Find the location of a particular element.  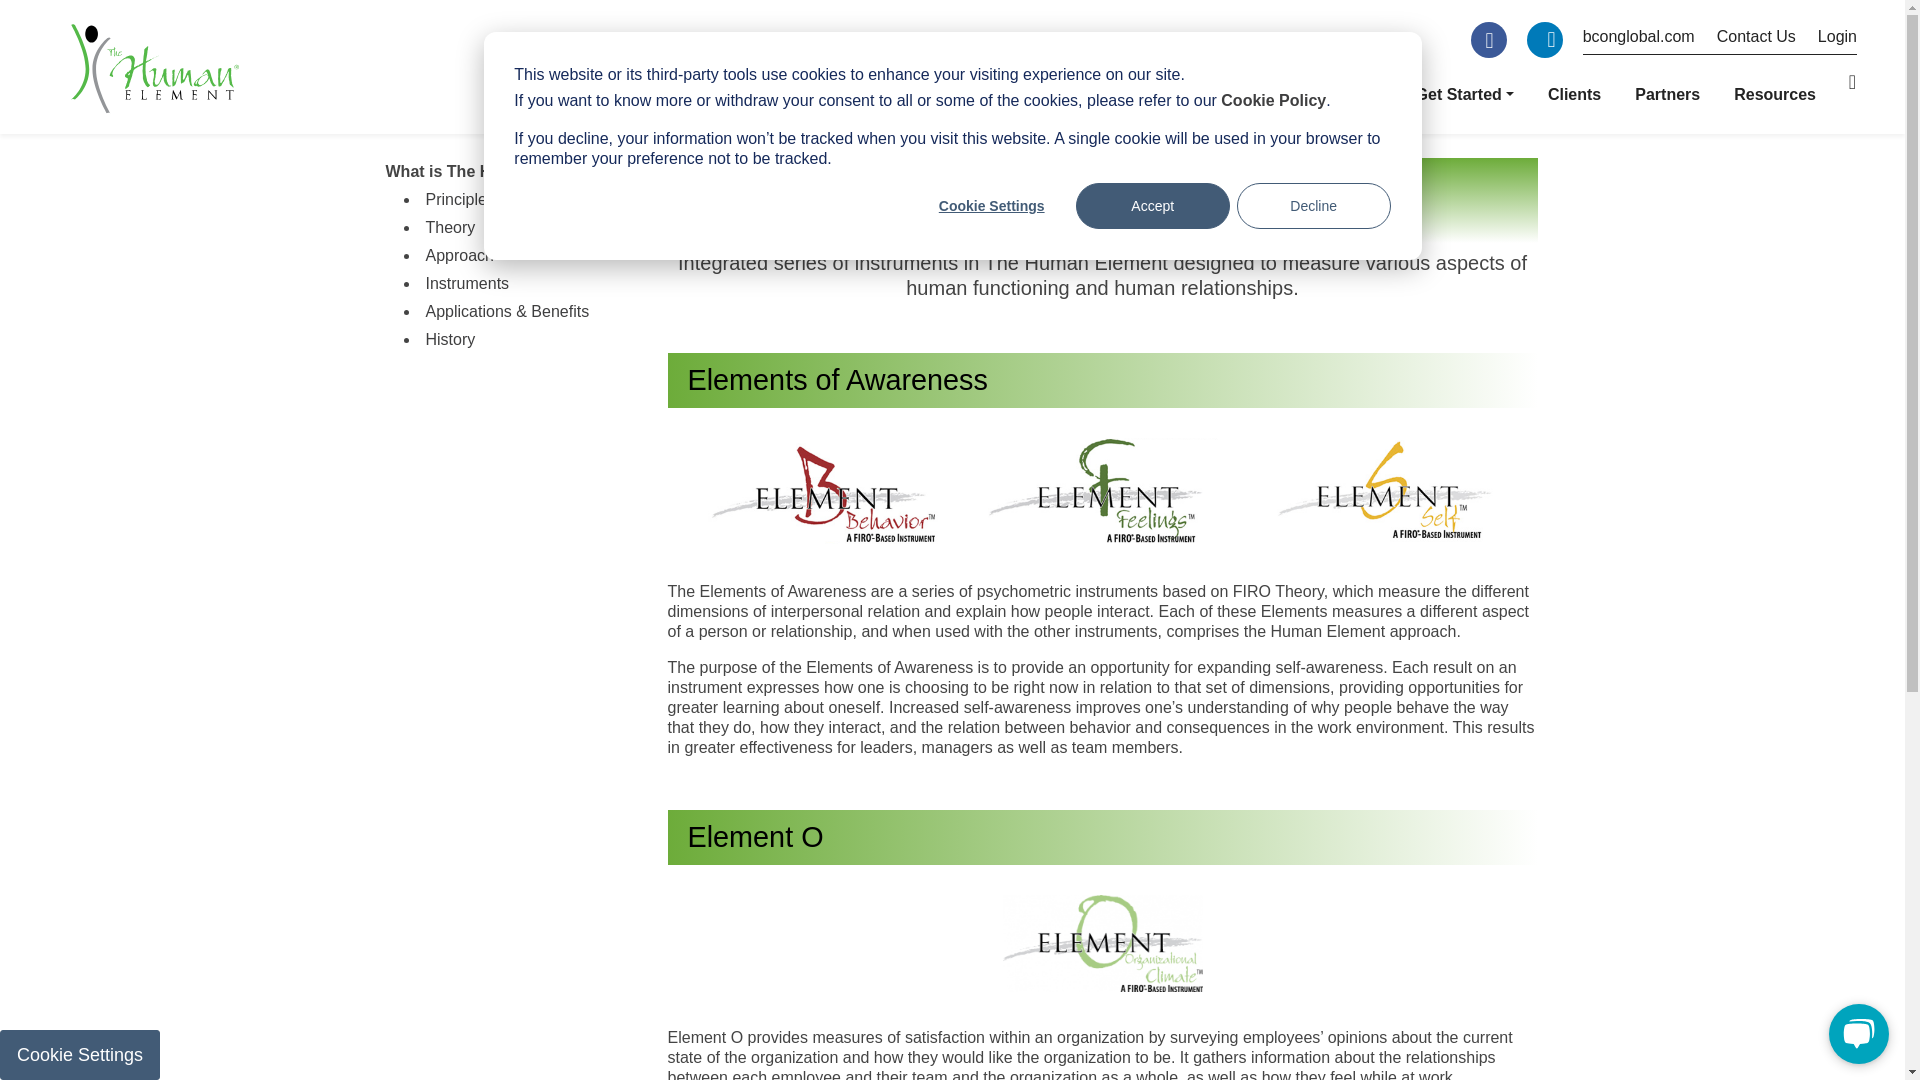

Contact Us is located at coordinates (1745, 42).